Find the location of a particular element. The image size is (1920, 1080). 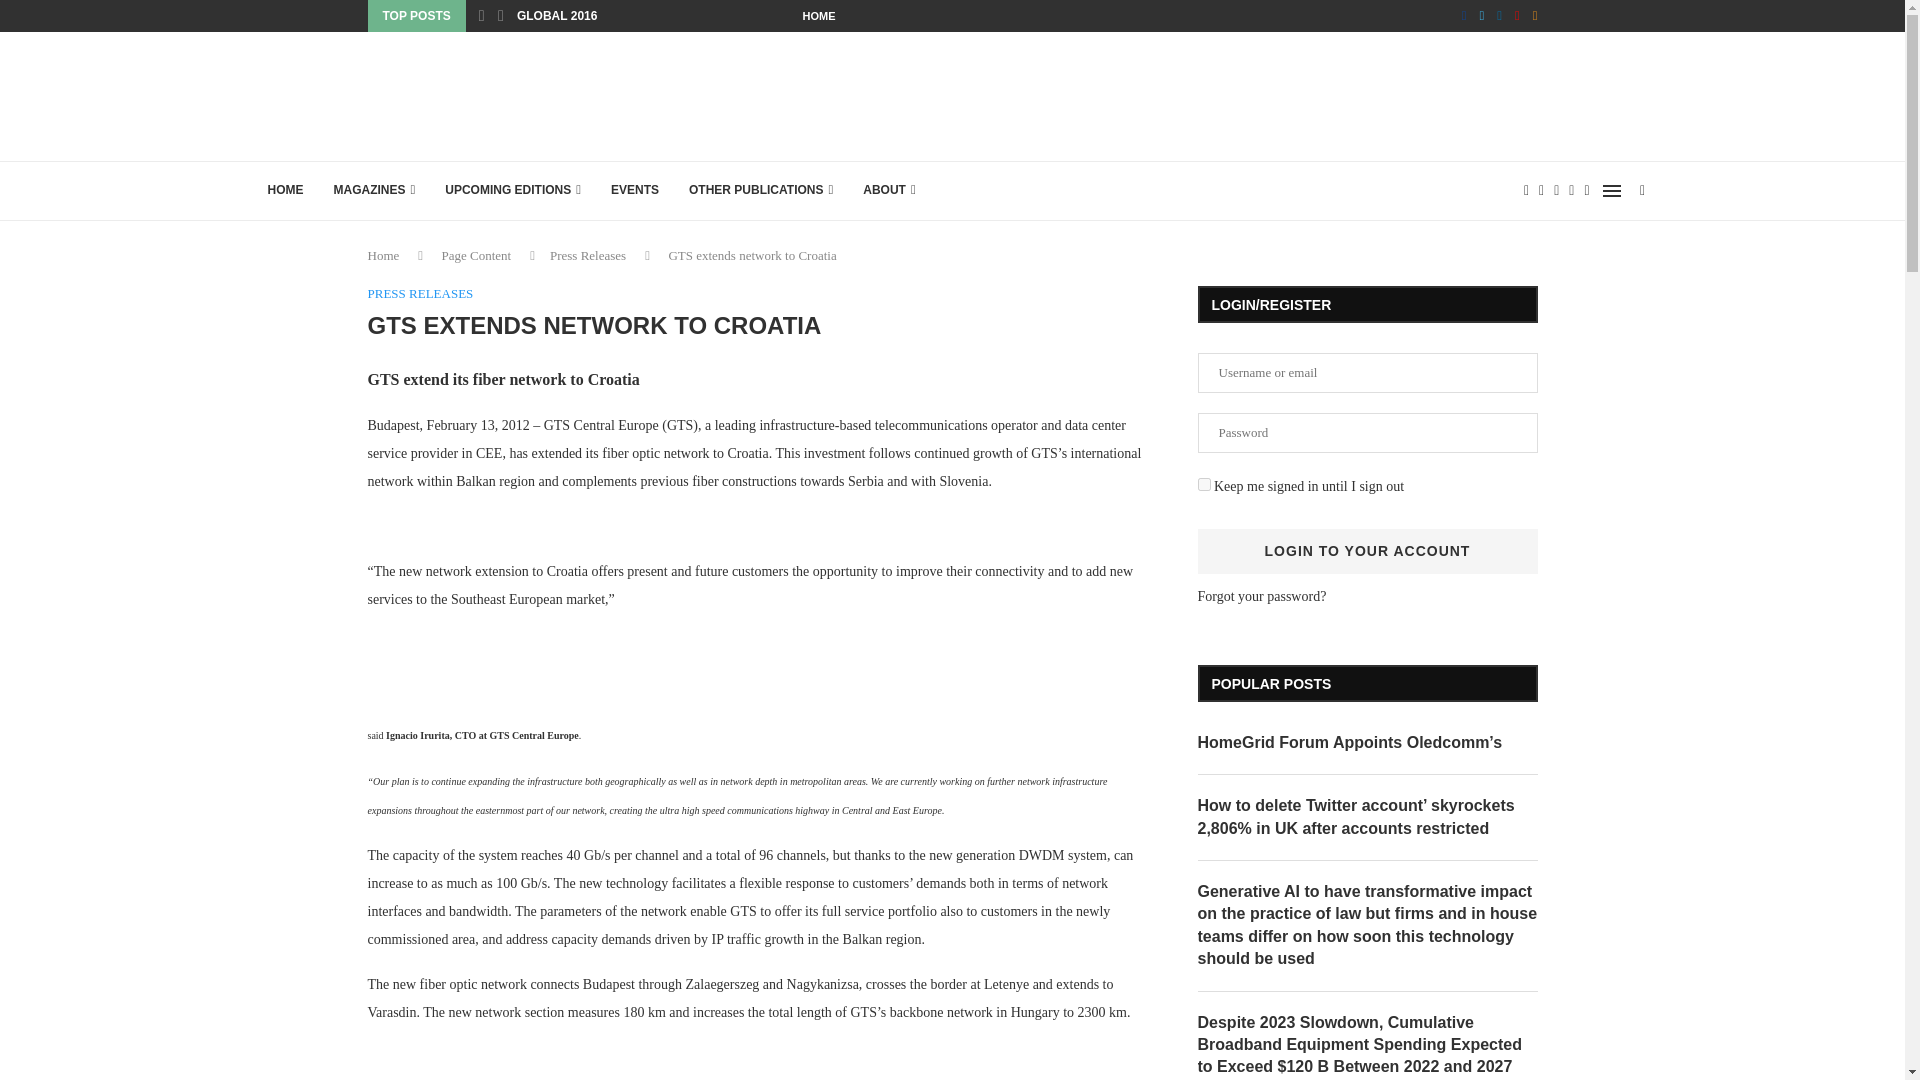

HOME is located at coordinates (284, 190).